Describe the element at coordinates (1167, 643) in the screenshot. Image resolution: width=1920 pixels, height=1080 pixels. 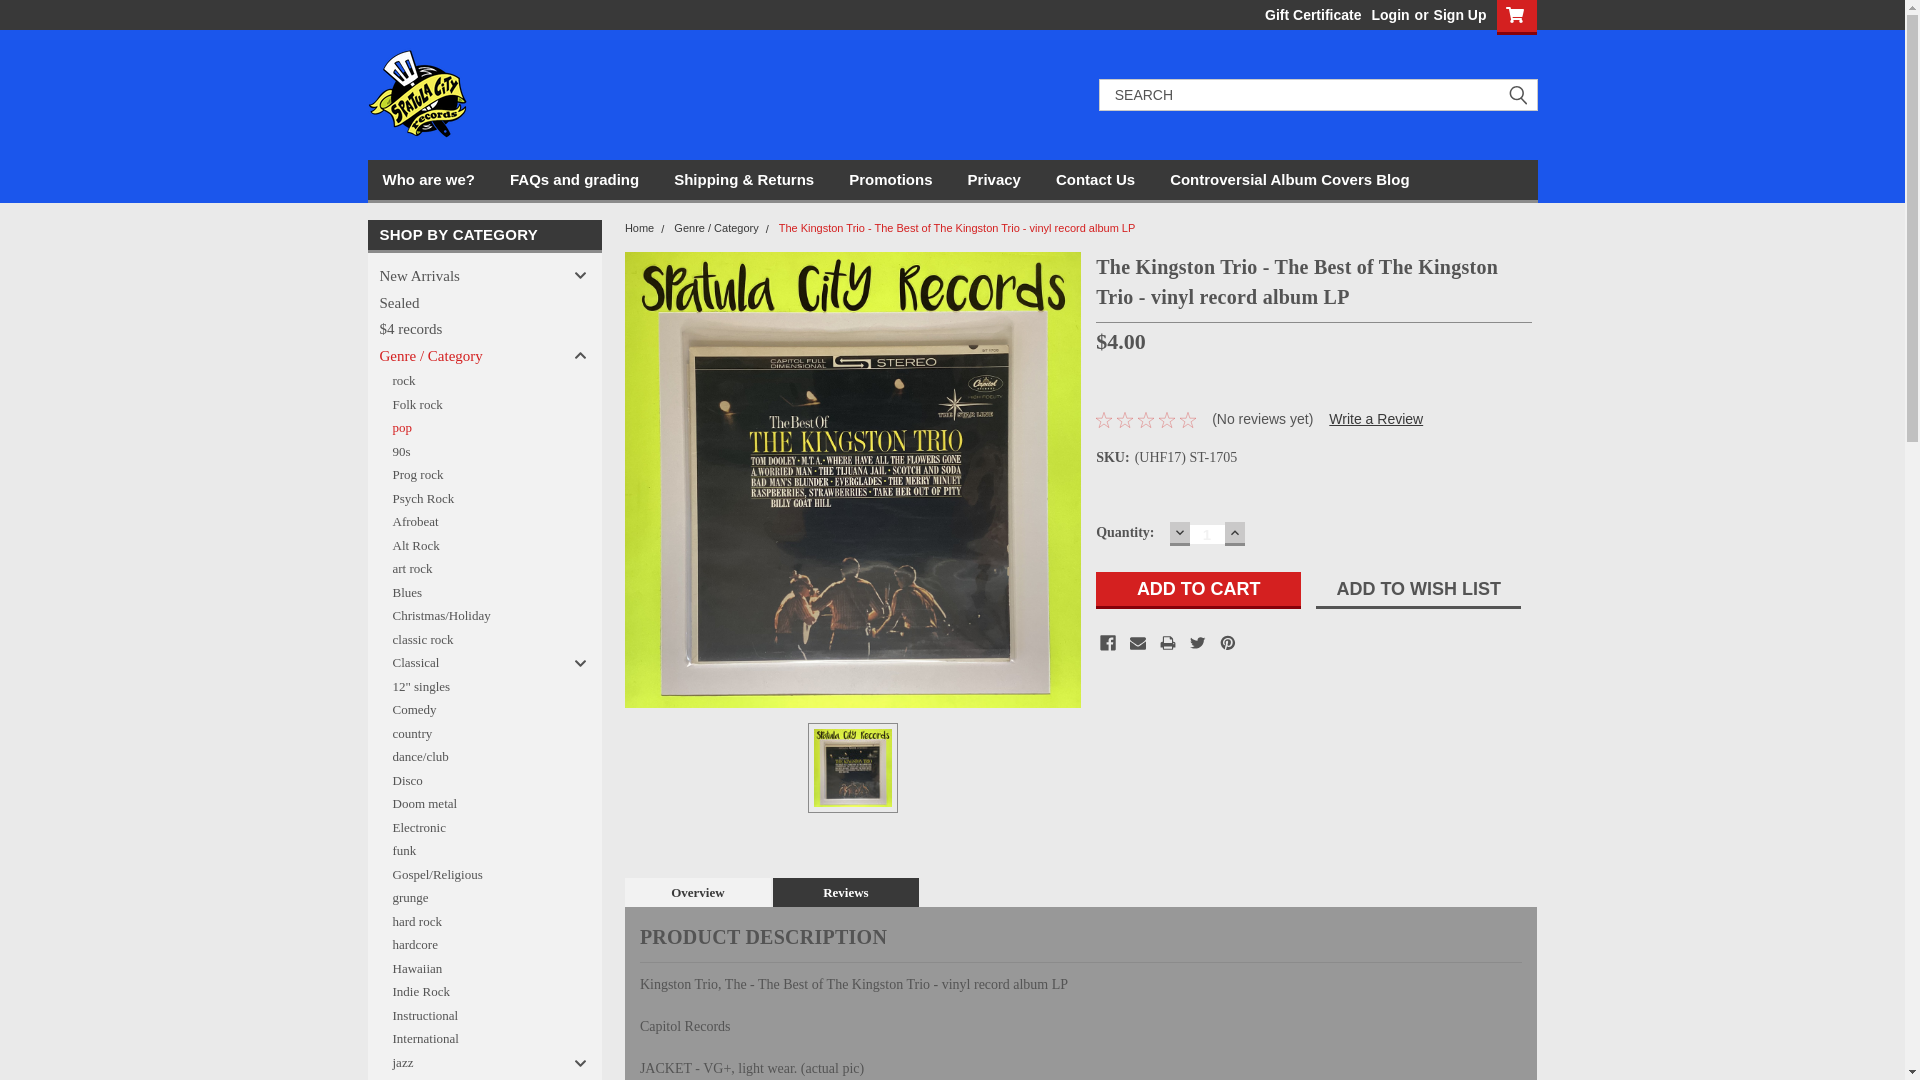
I see `Print` at that location.